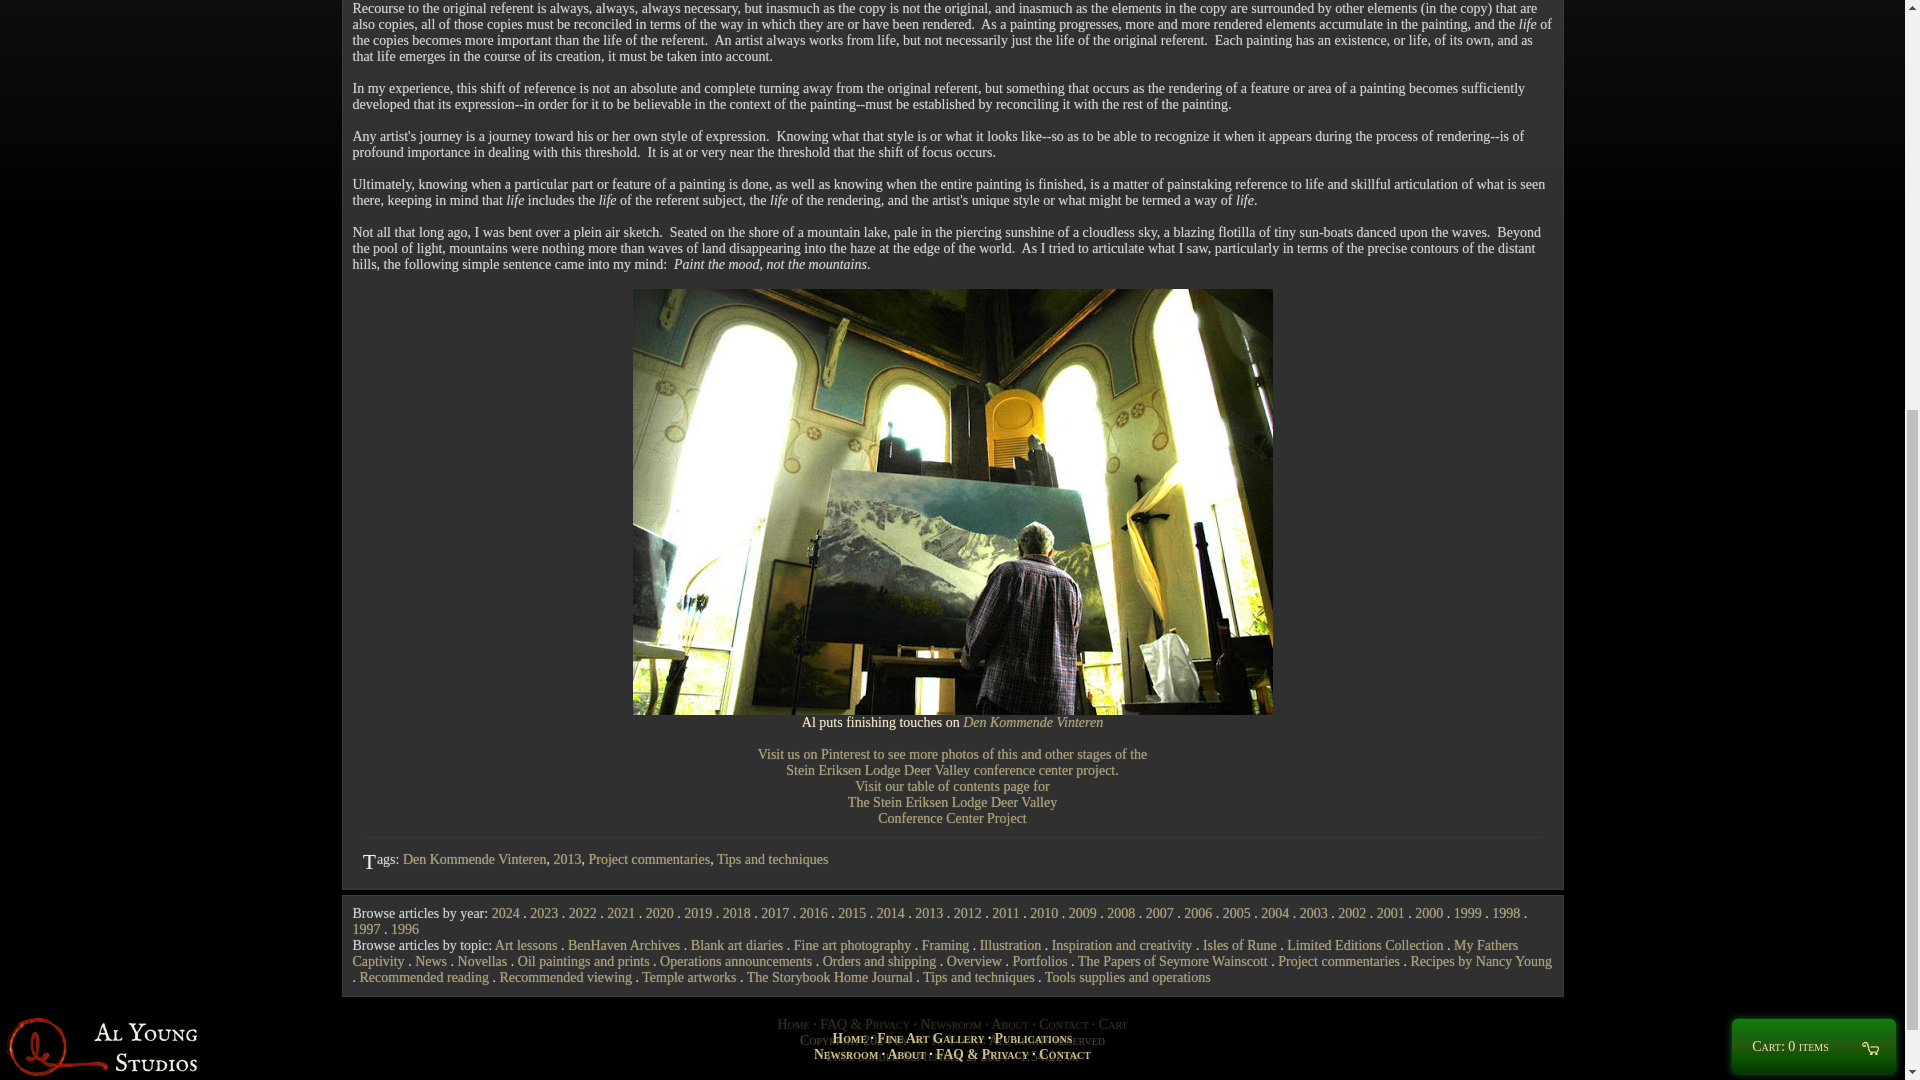  What do you see at coordinates (1314, 914) in the screenshot?
I see `2003` at bounding box center [1314, 914].